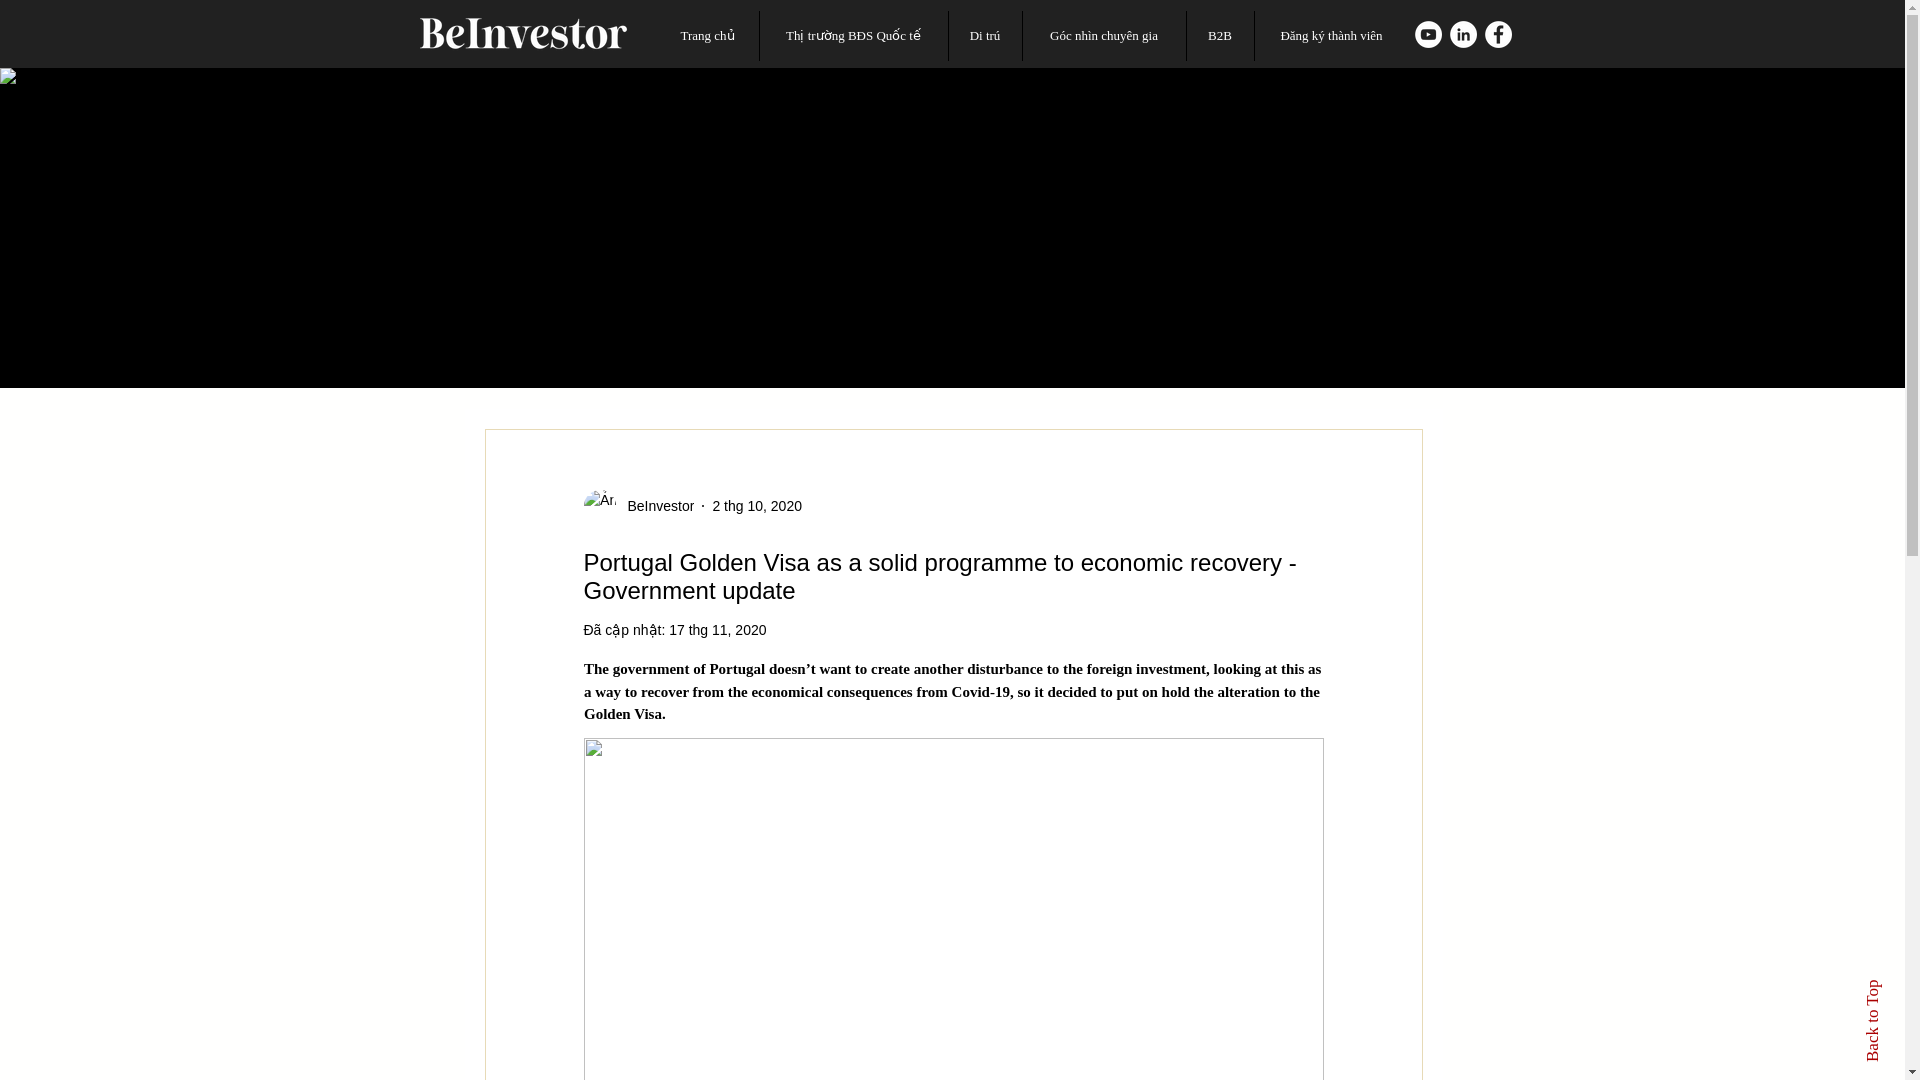  I want to click on BeInvestor, so click(656, 506).